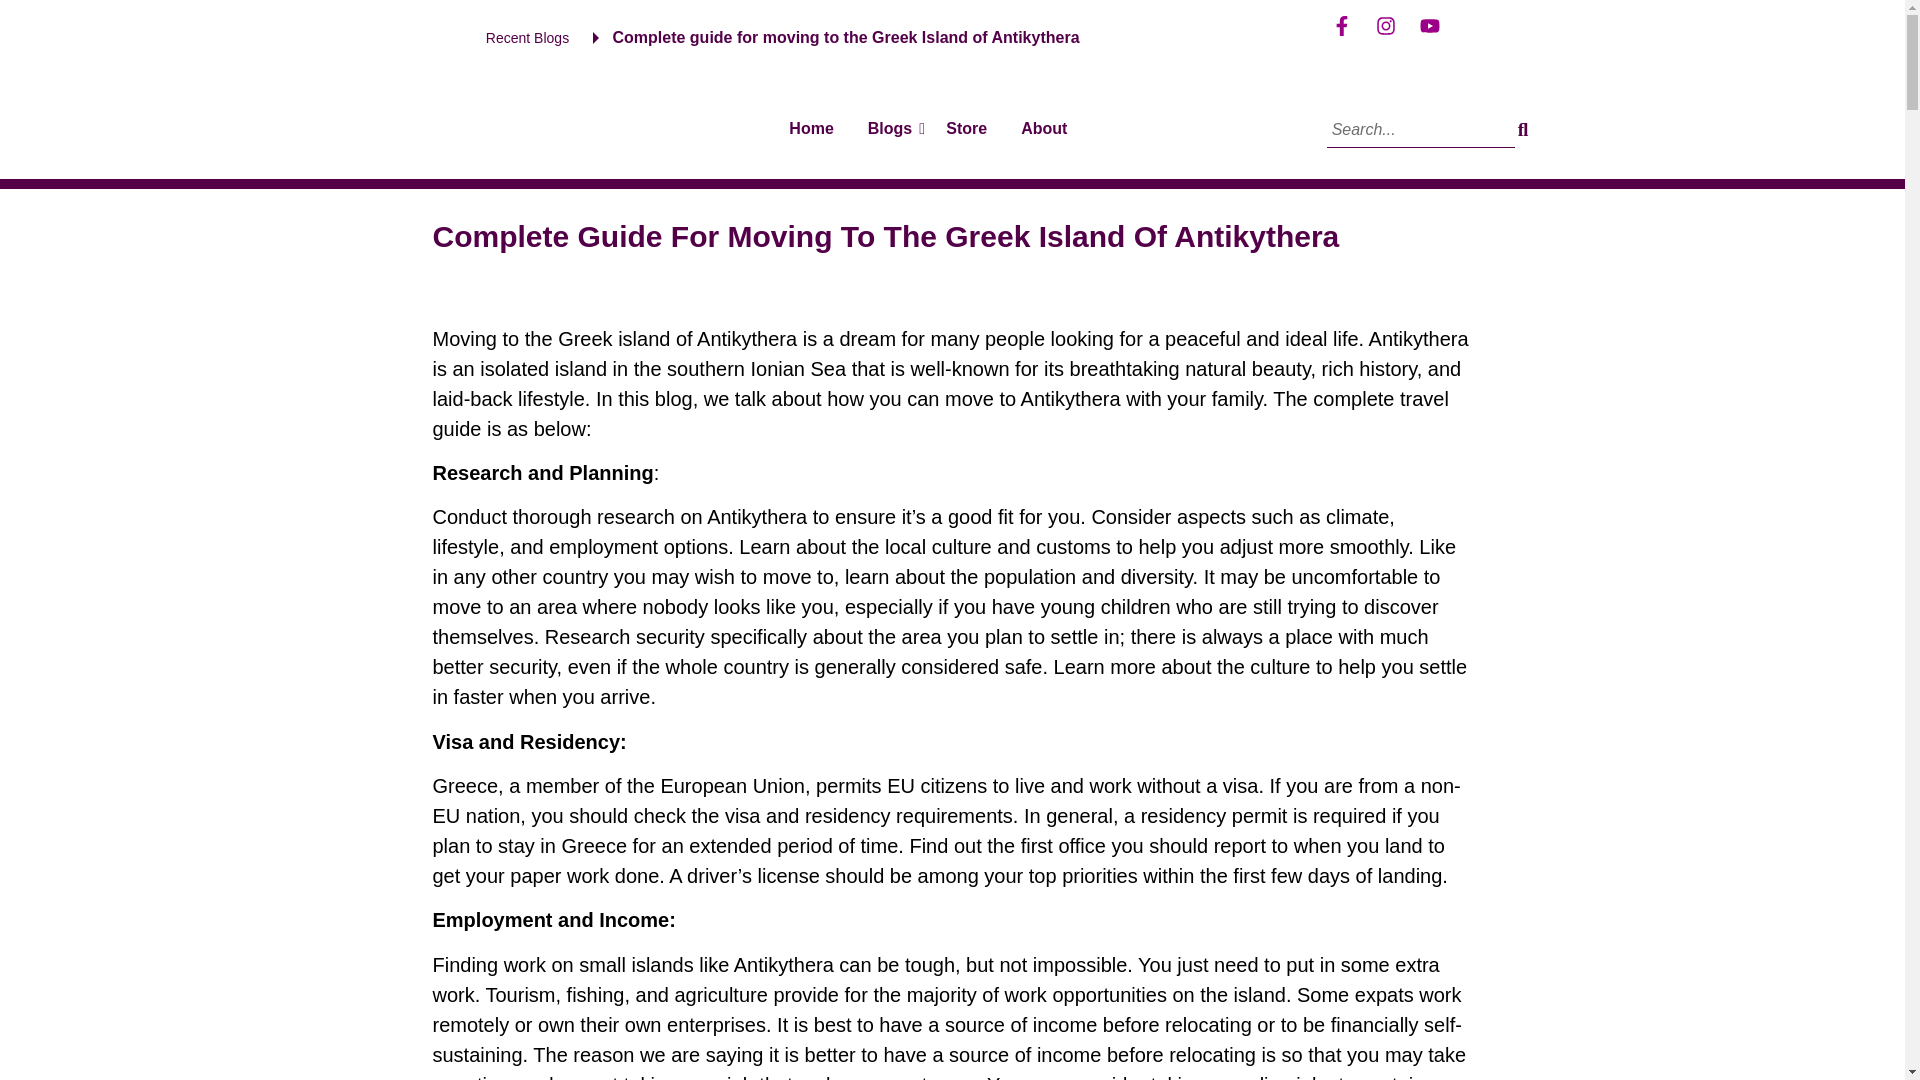 The image size is (1920, 1080). What do you see at coordinates (890, 130) in the screenshot?
I see `Blogs` at bounding box center [890, 130].